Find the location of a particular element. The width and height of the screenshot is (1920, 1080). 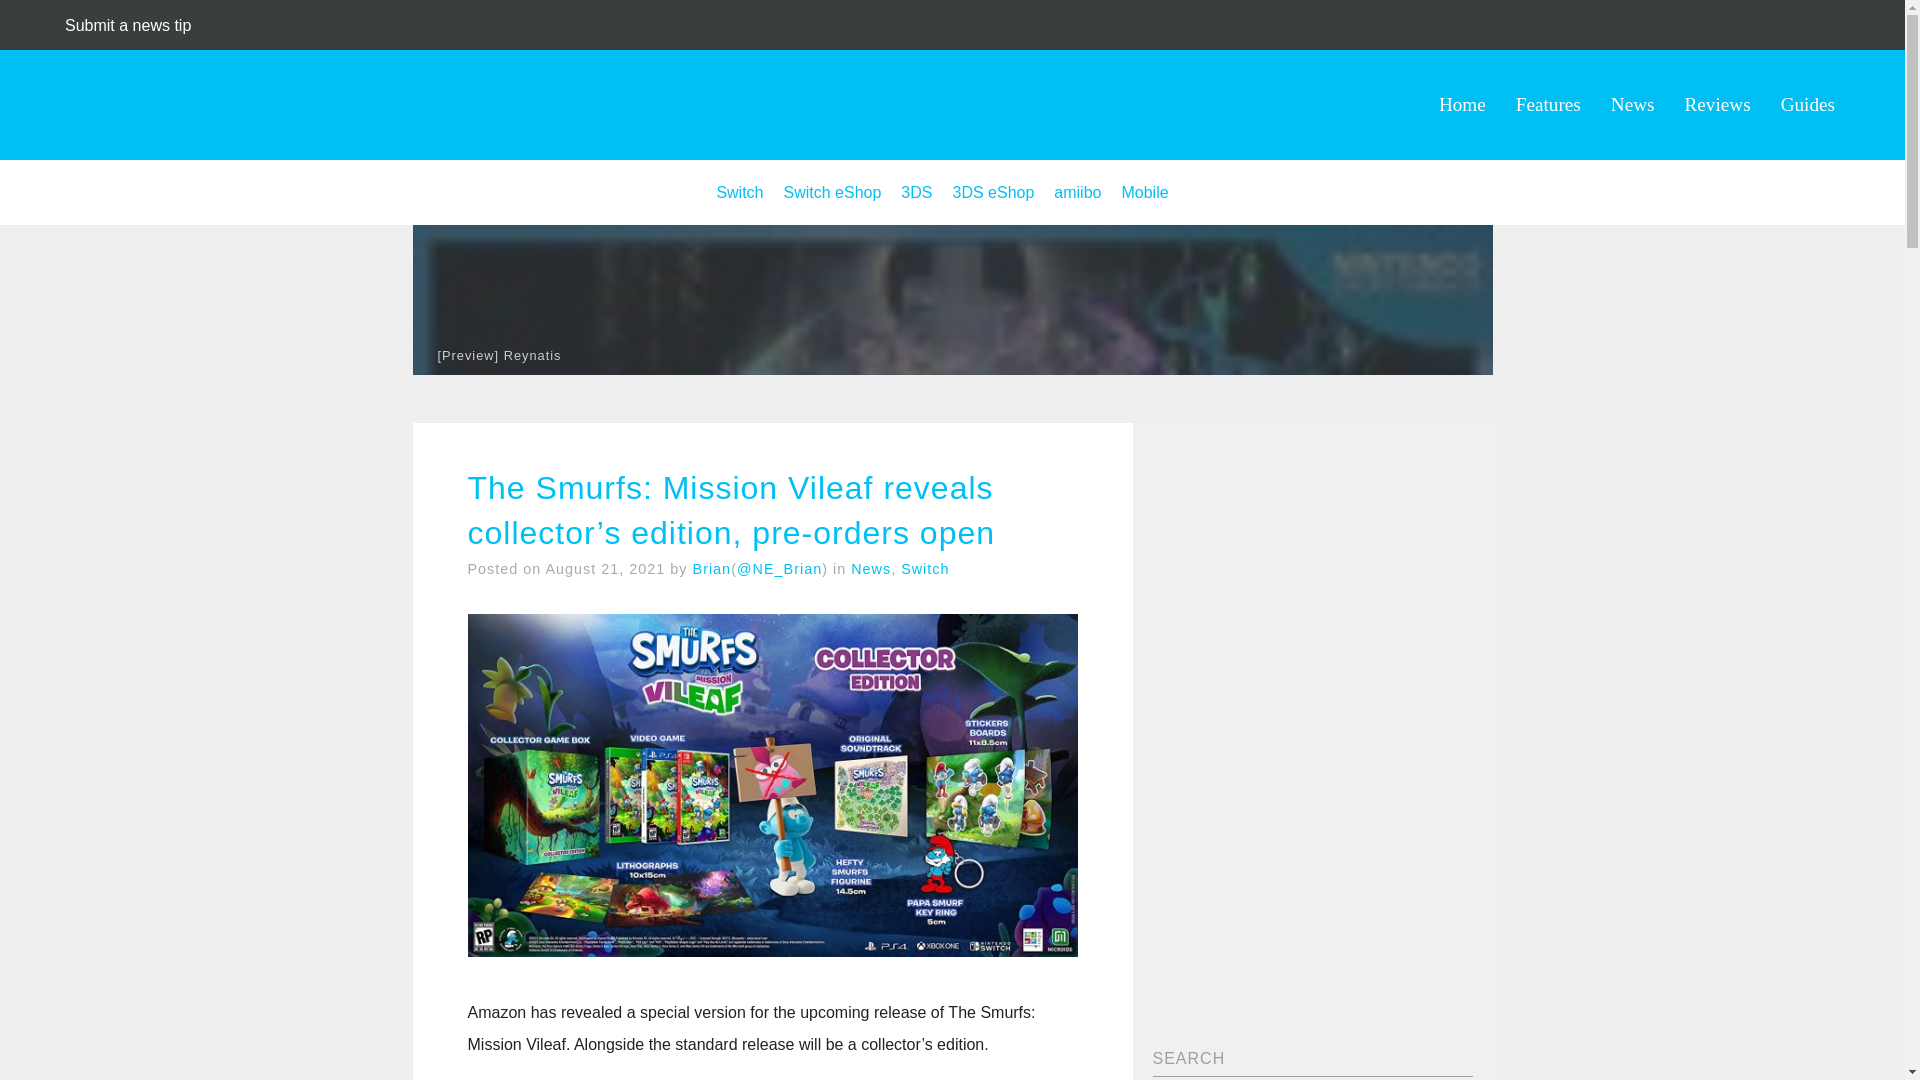

Mobile is located at coordinates (1144, 192).